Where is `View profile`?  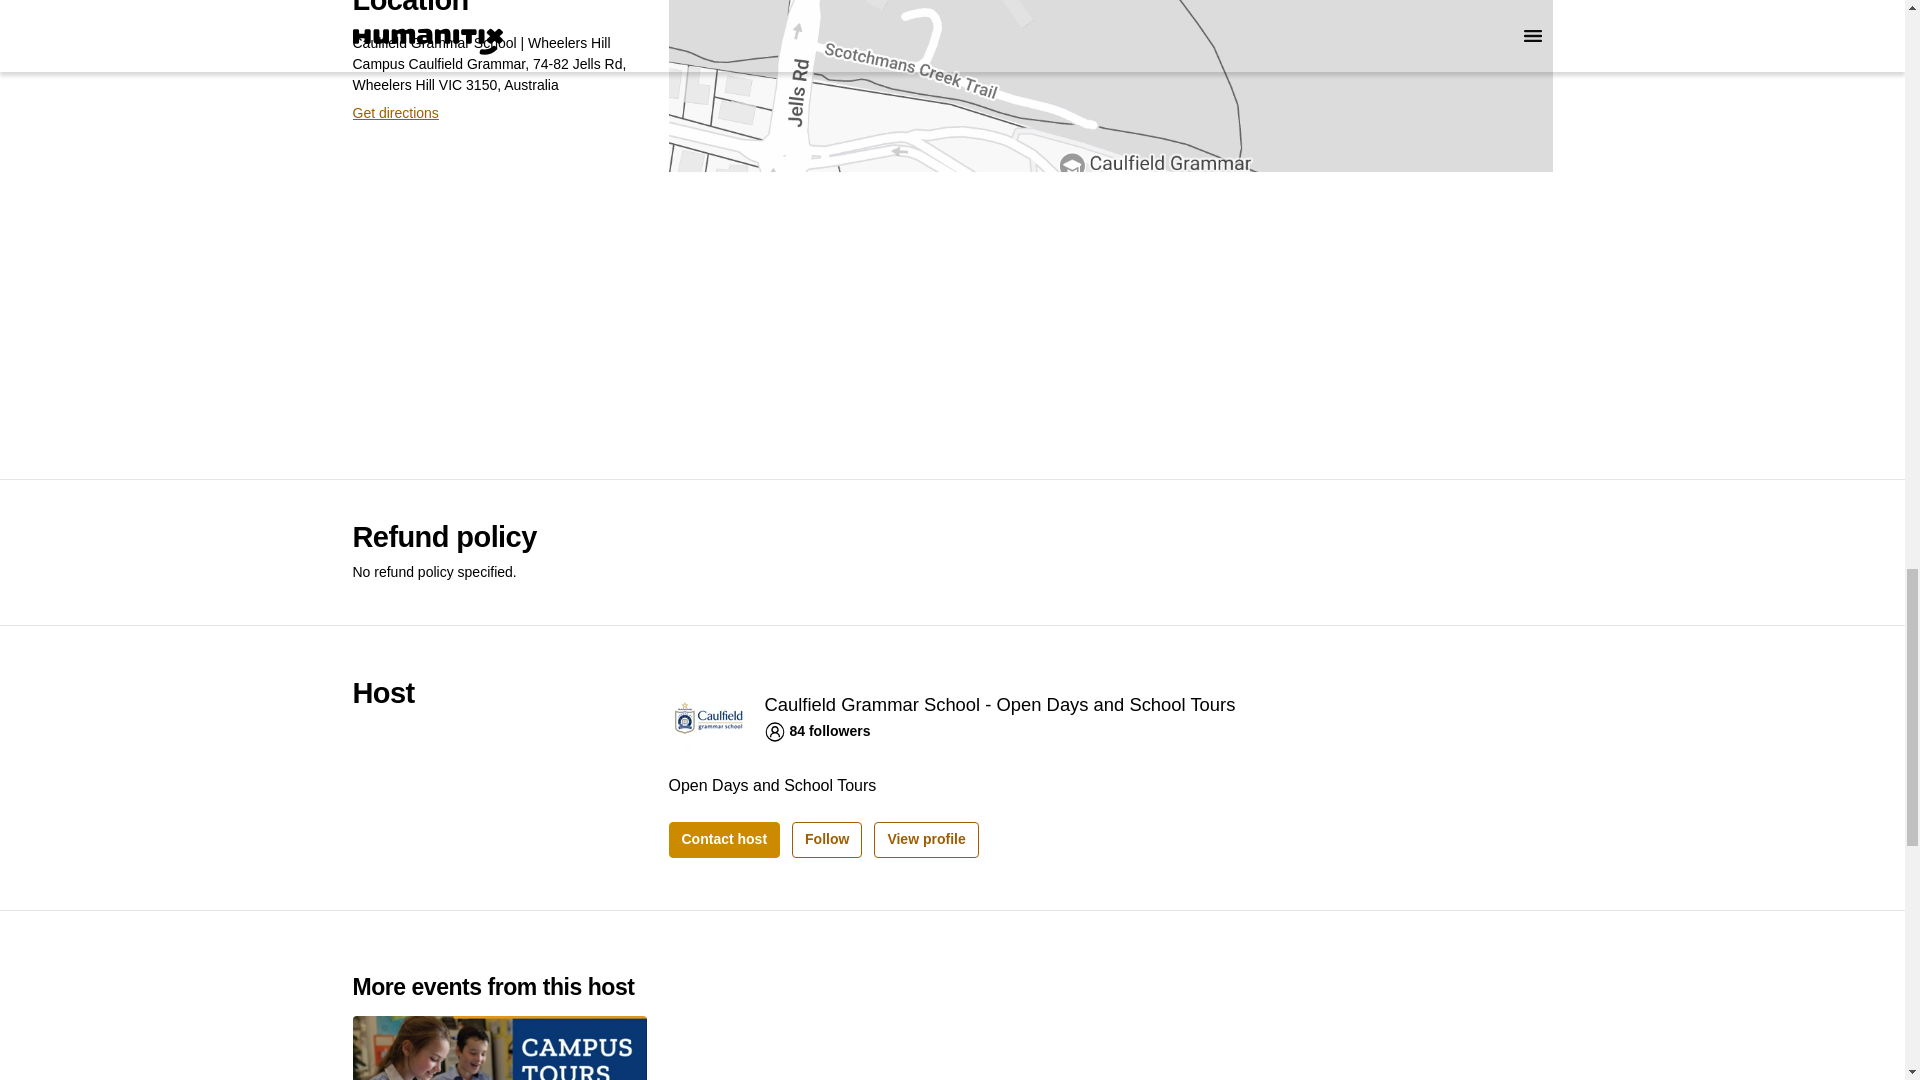
View profile is located at coordinates (925, 839).